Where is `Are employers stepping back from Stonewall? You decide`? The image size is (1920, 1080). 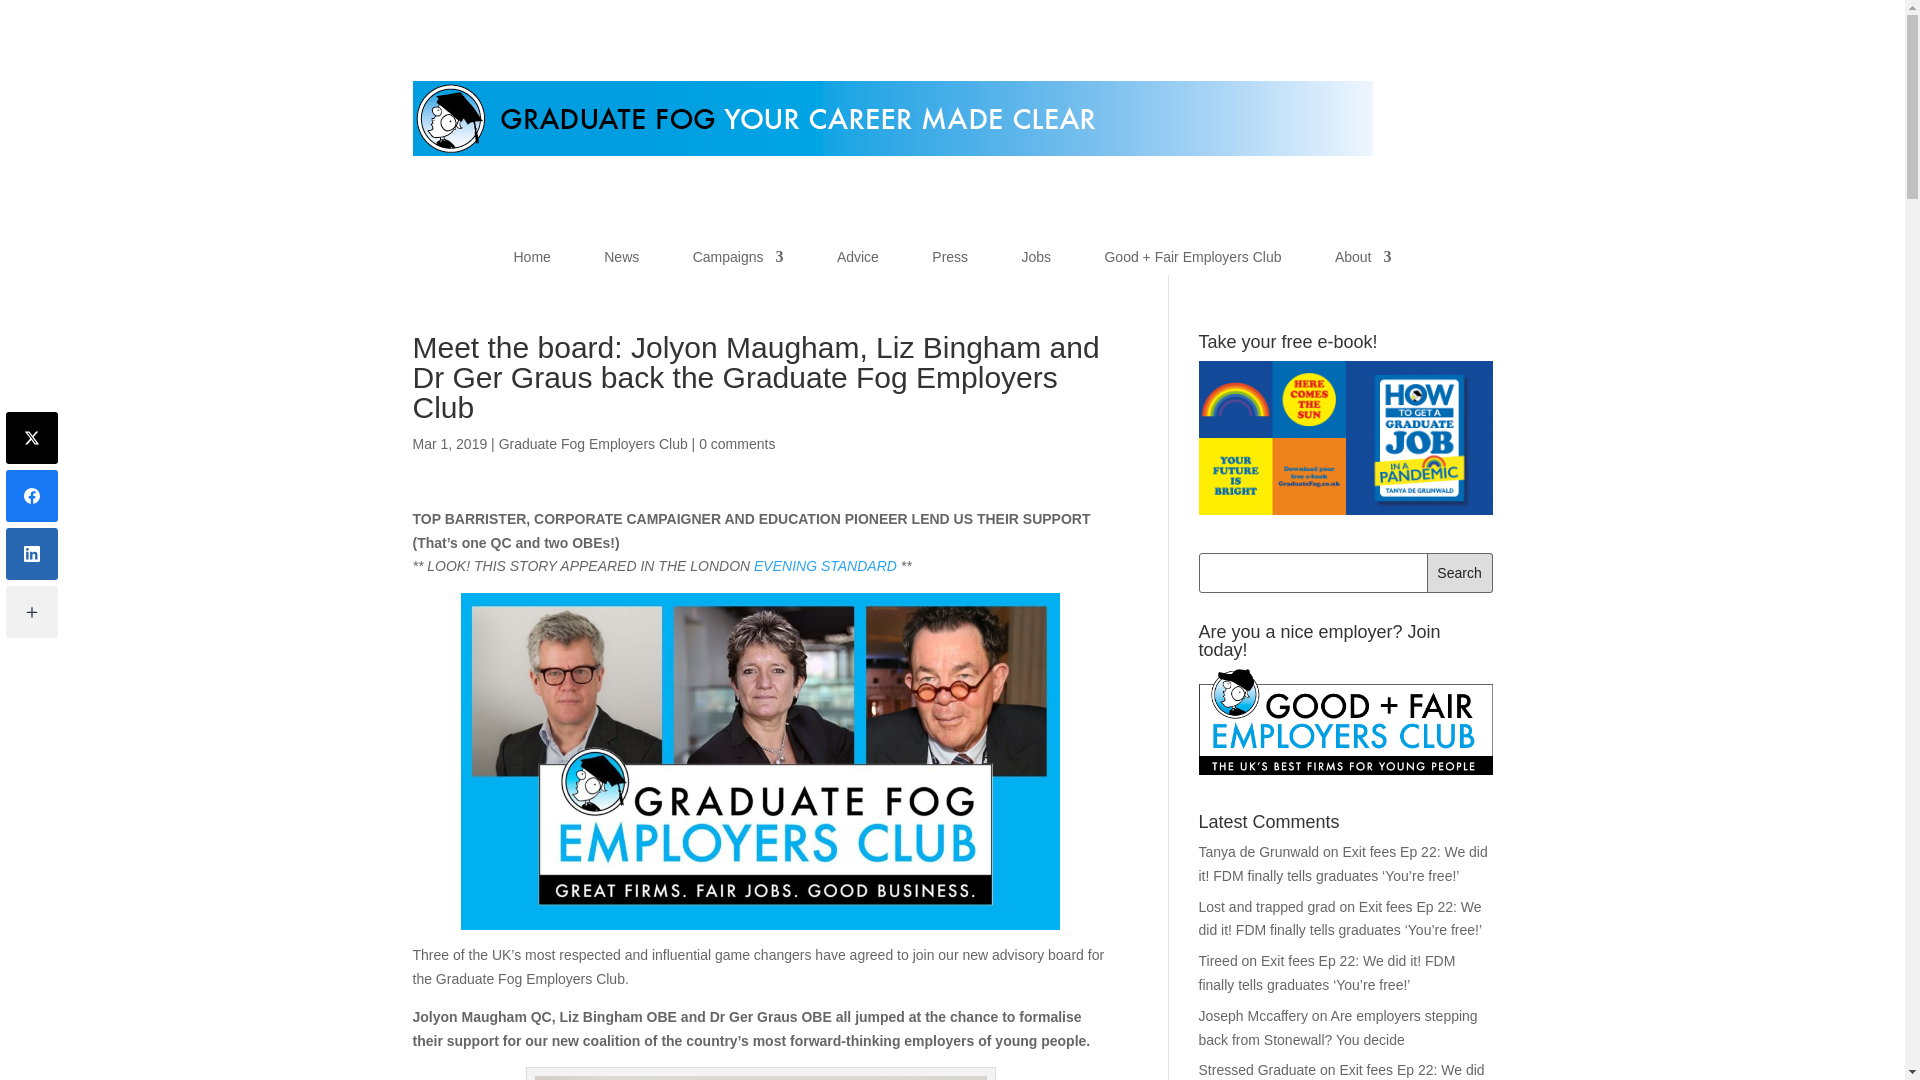 Are employers stepping back from Stonewall? You decide is located at coordinates (1337, 1027).